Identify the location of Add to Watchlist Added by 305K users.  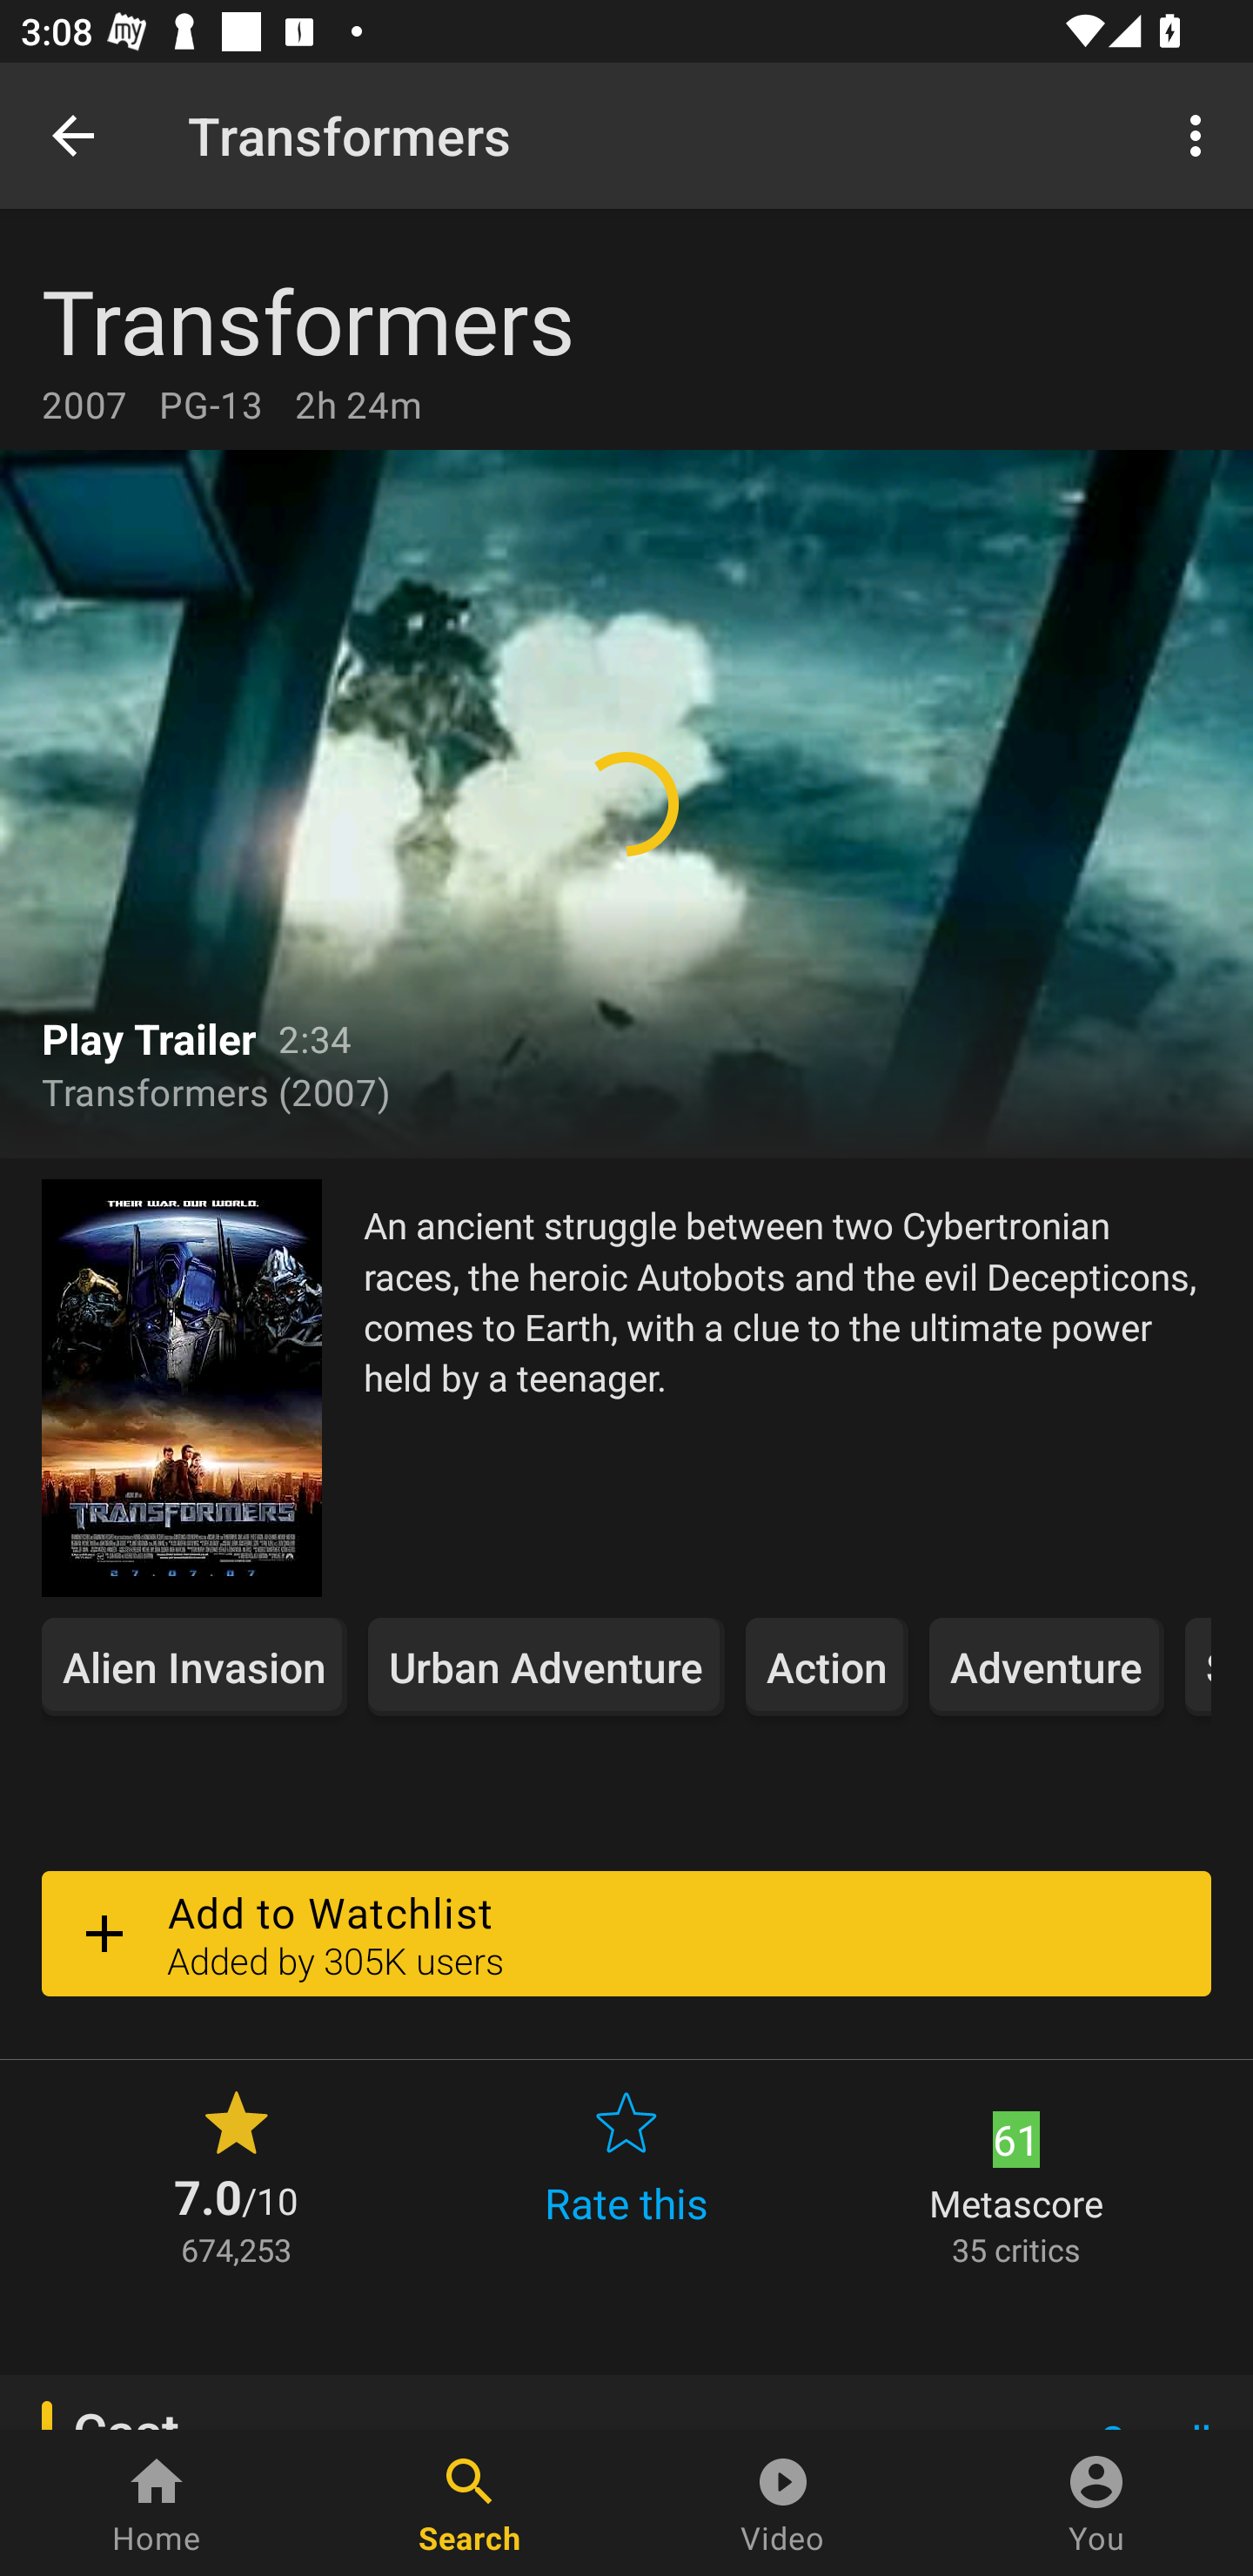
(626, 1933).